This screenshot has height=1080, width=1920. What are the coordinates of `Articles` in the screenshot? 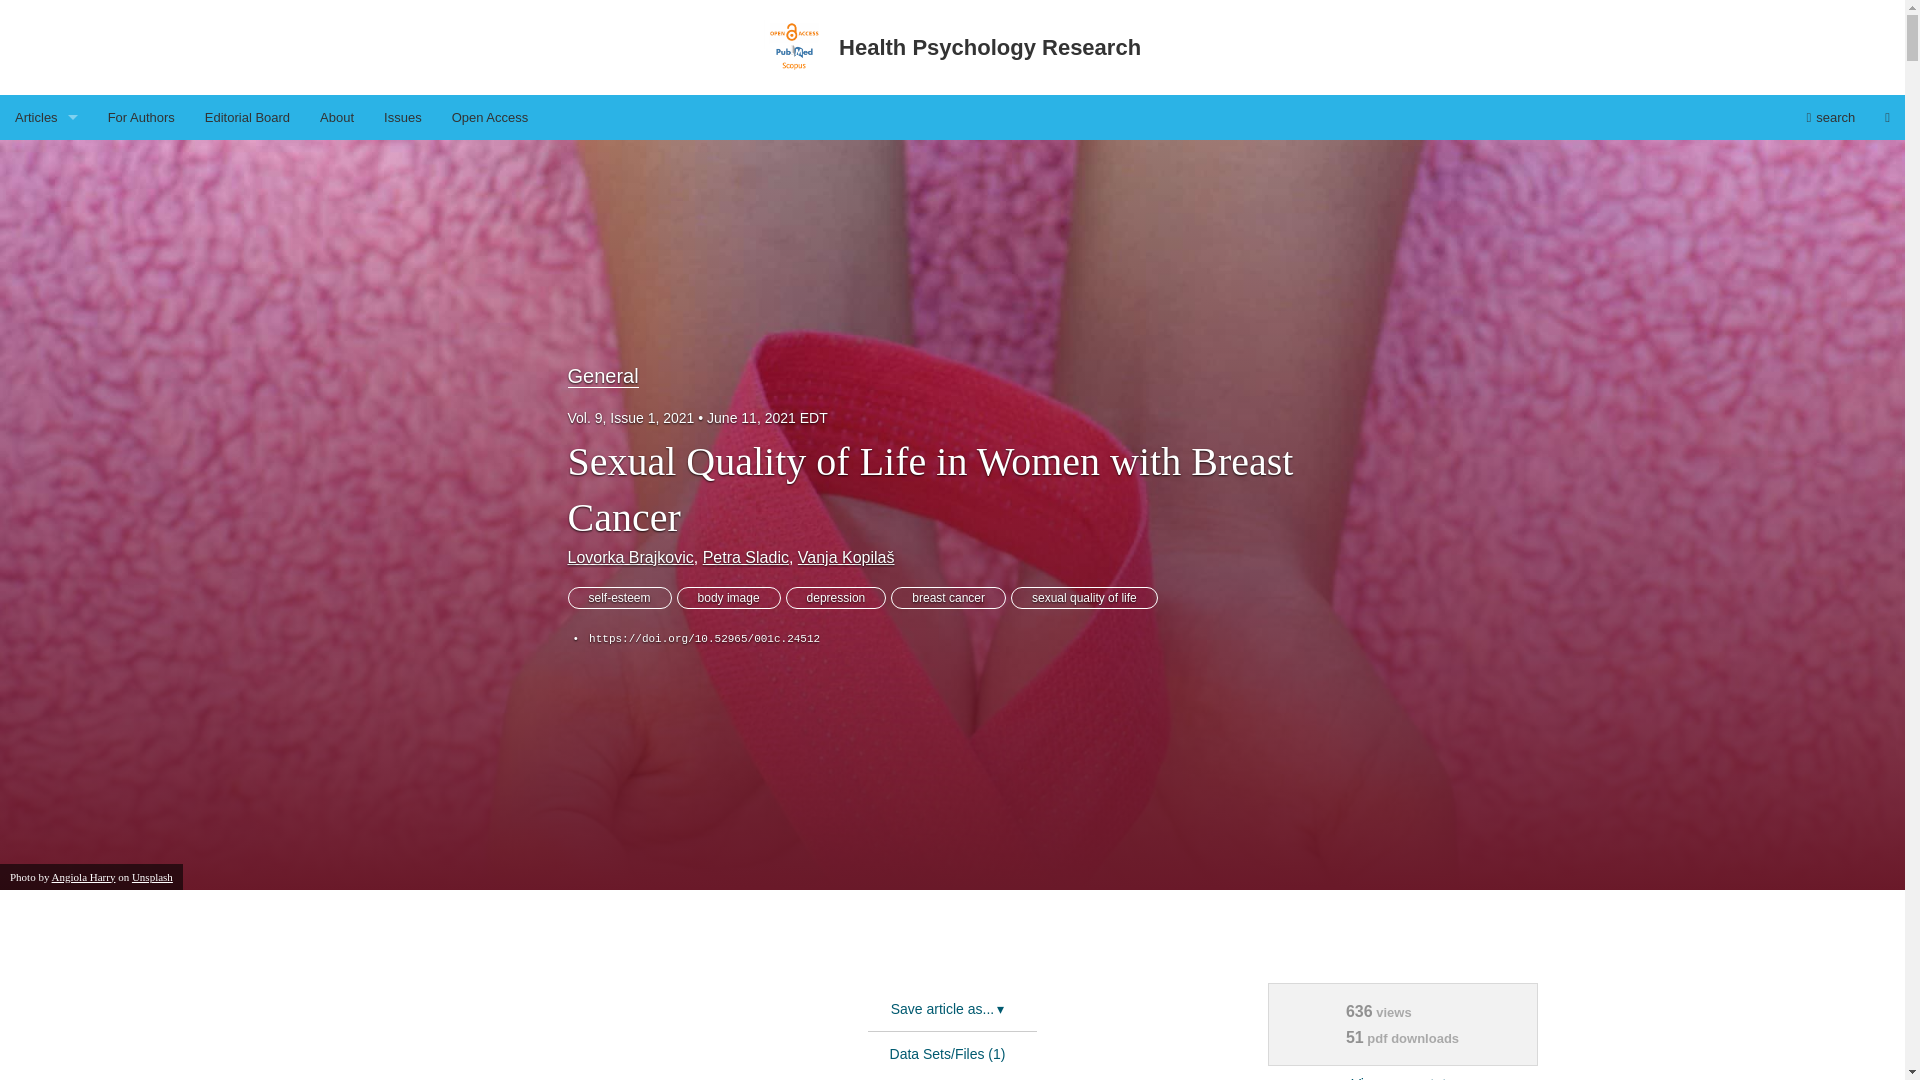 It's located at (46, 118).